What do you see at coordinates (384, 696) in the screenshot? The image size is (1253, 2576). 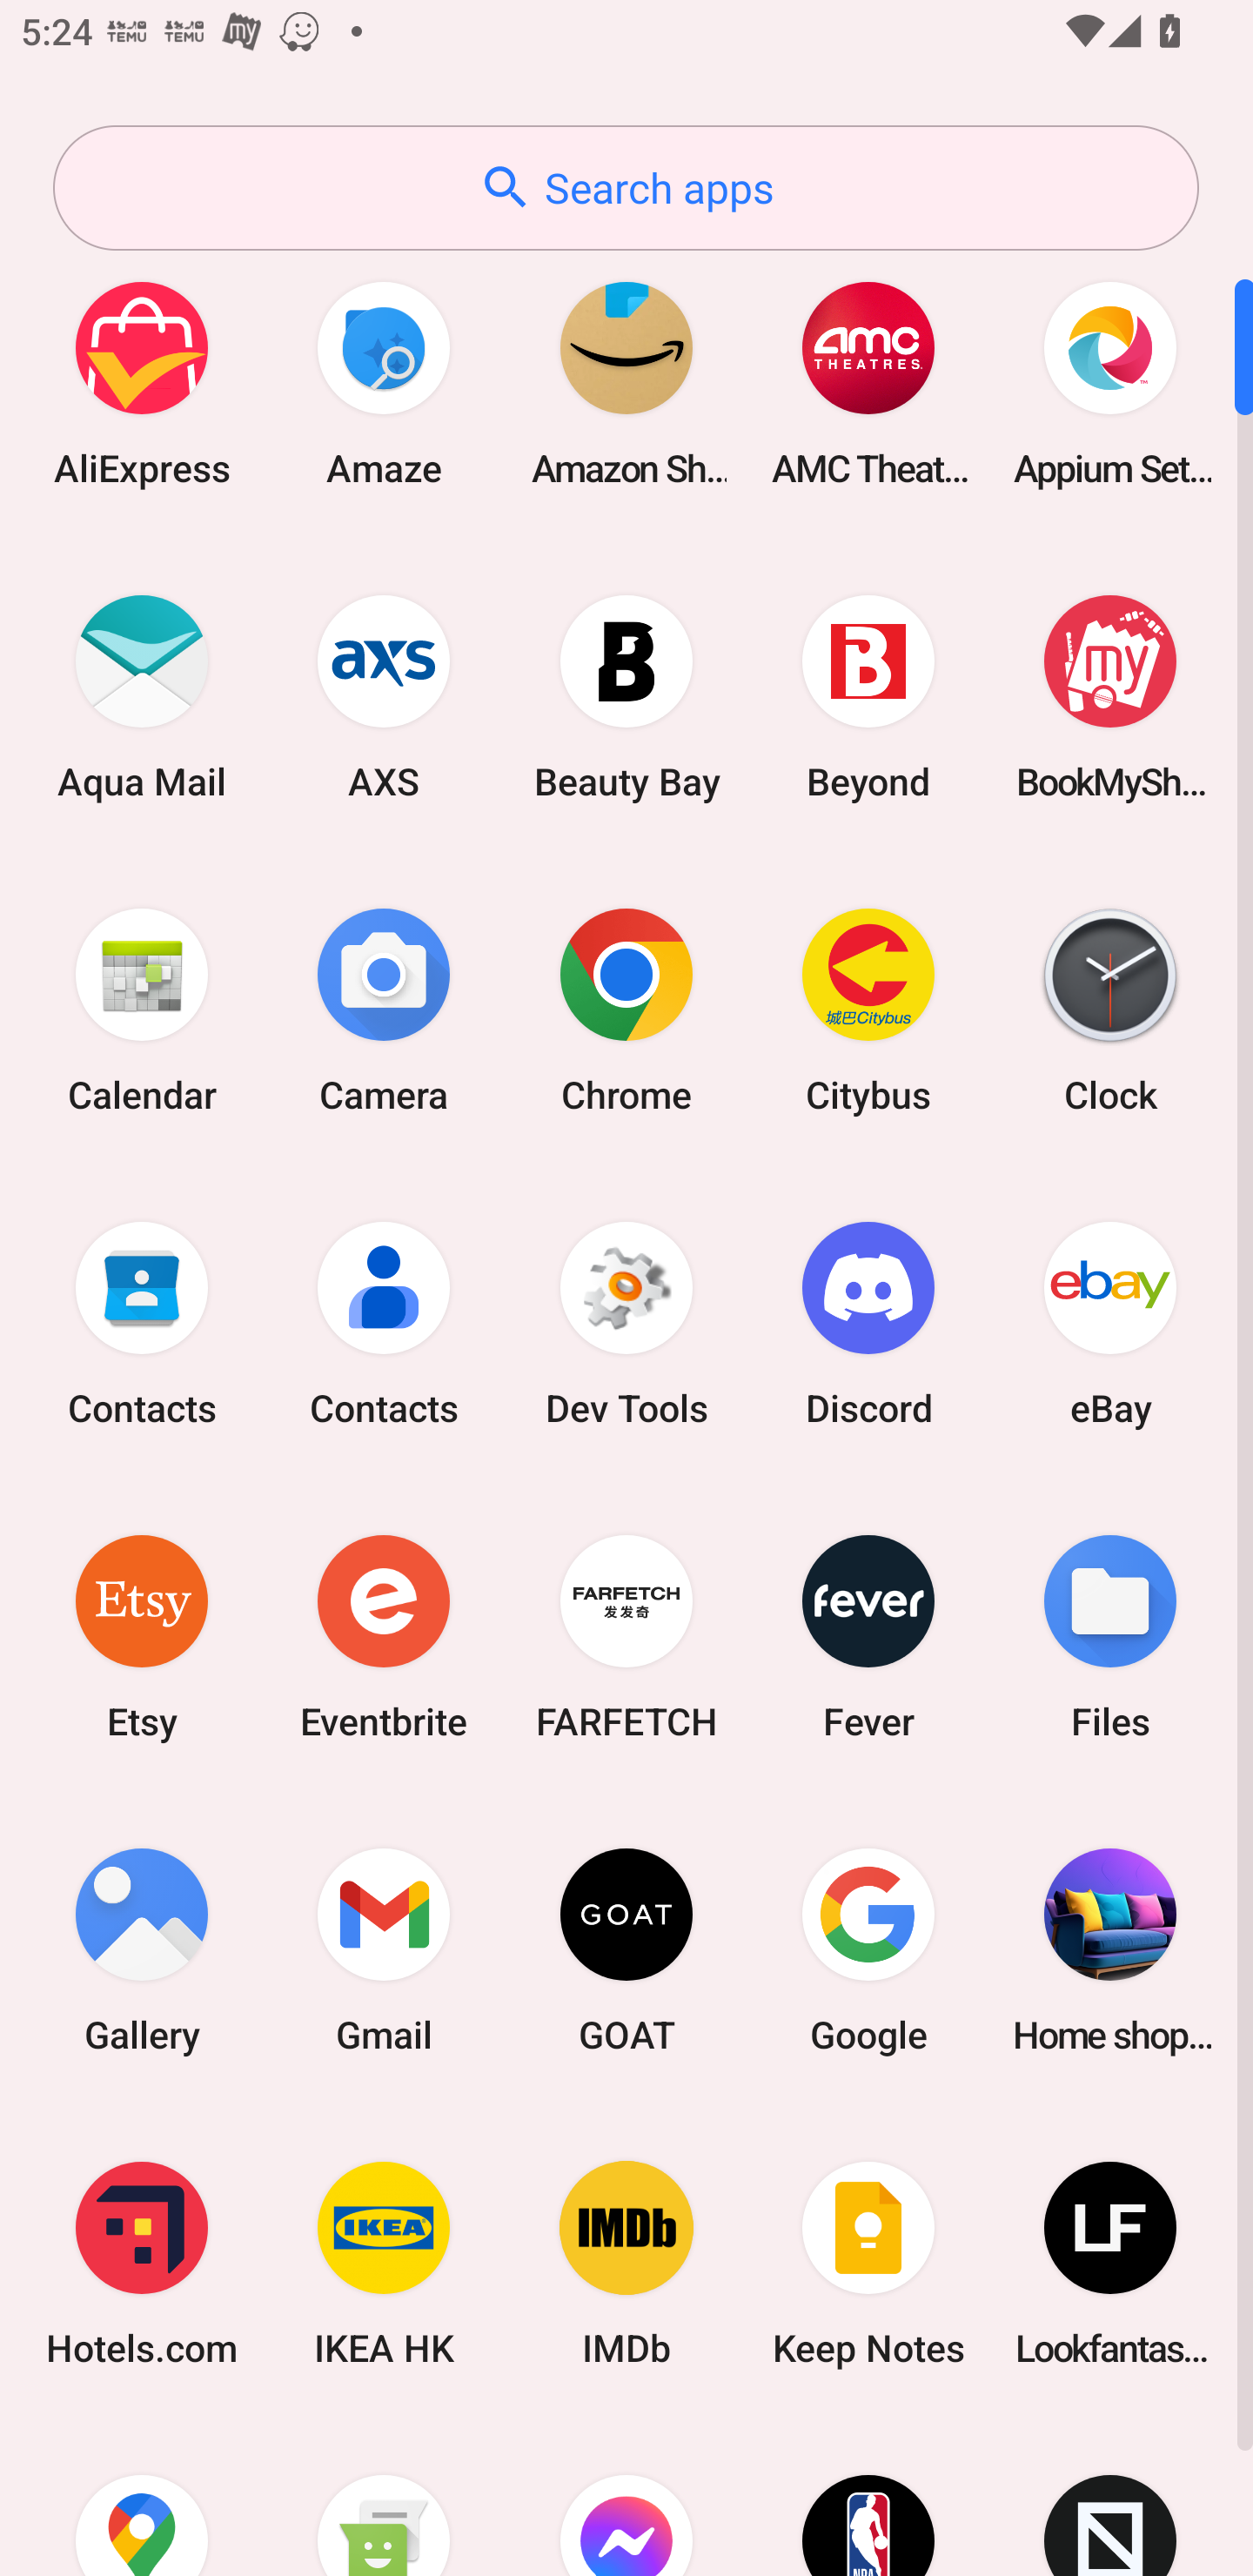 I see `AXS` at bounding box center [384, 696].